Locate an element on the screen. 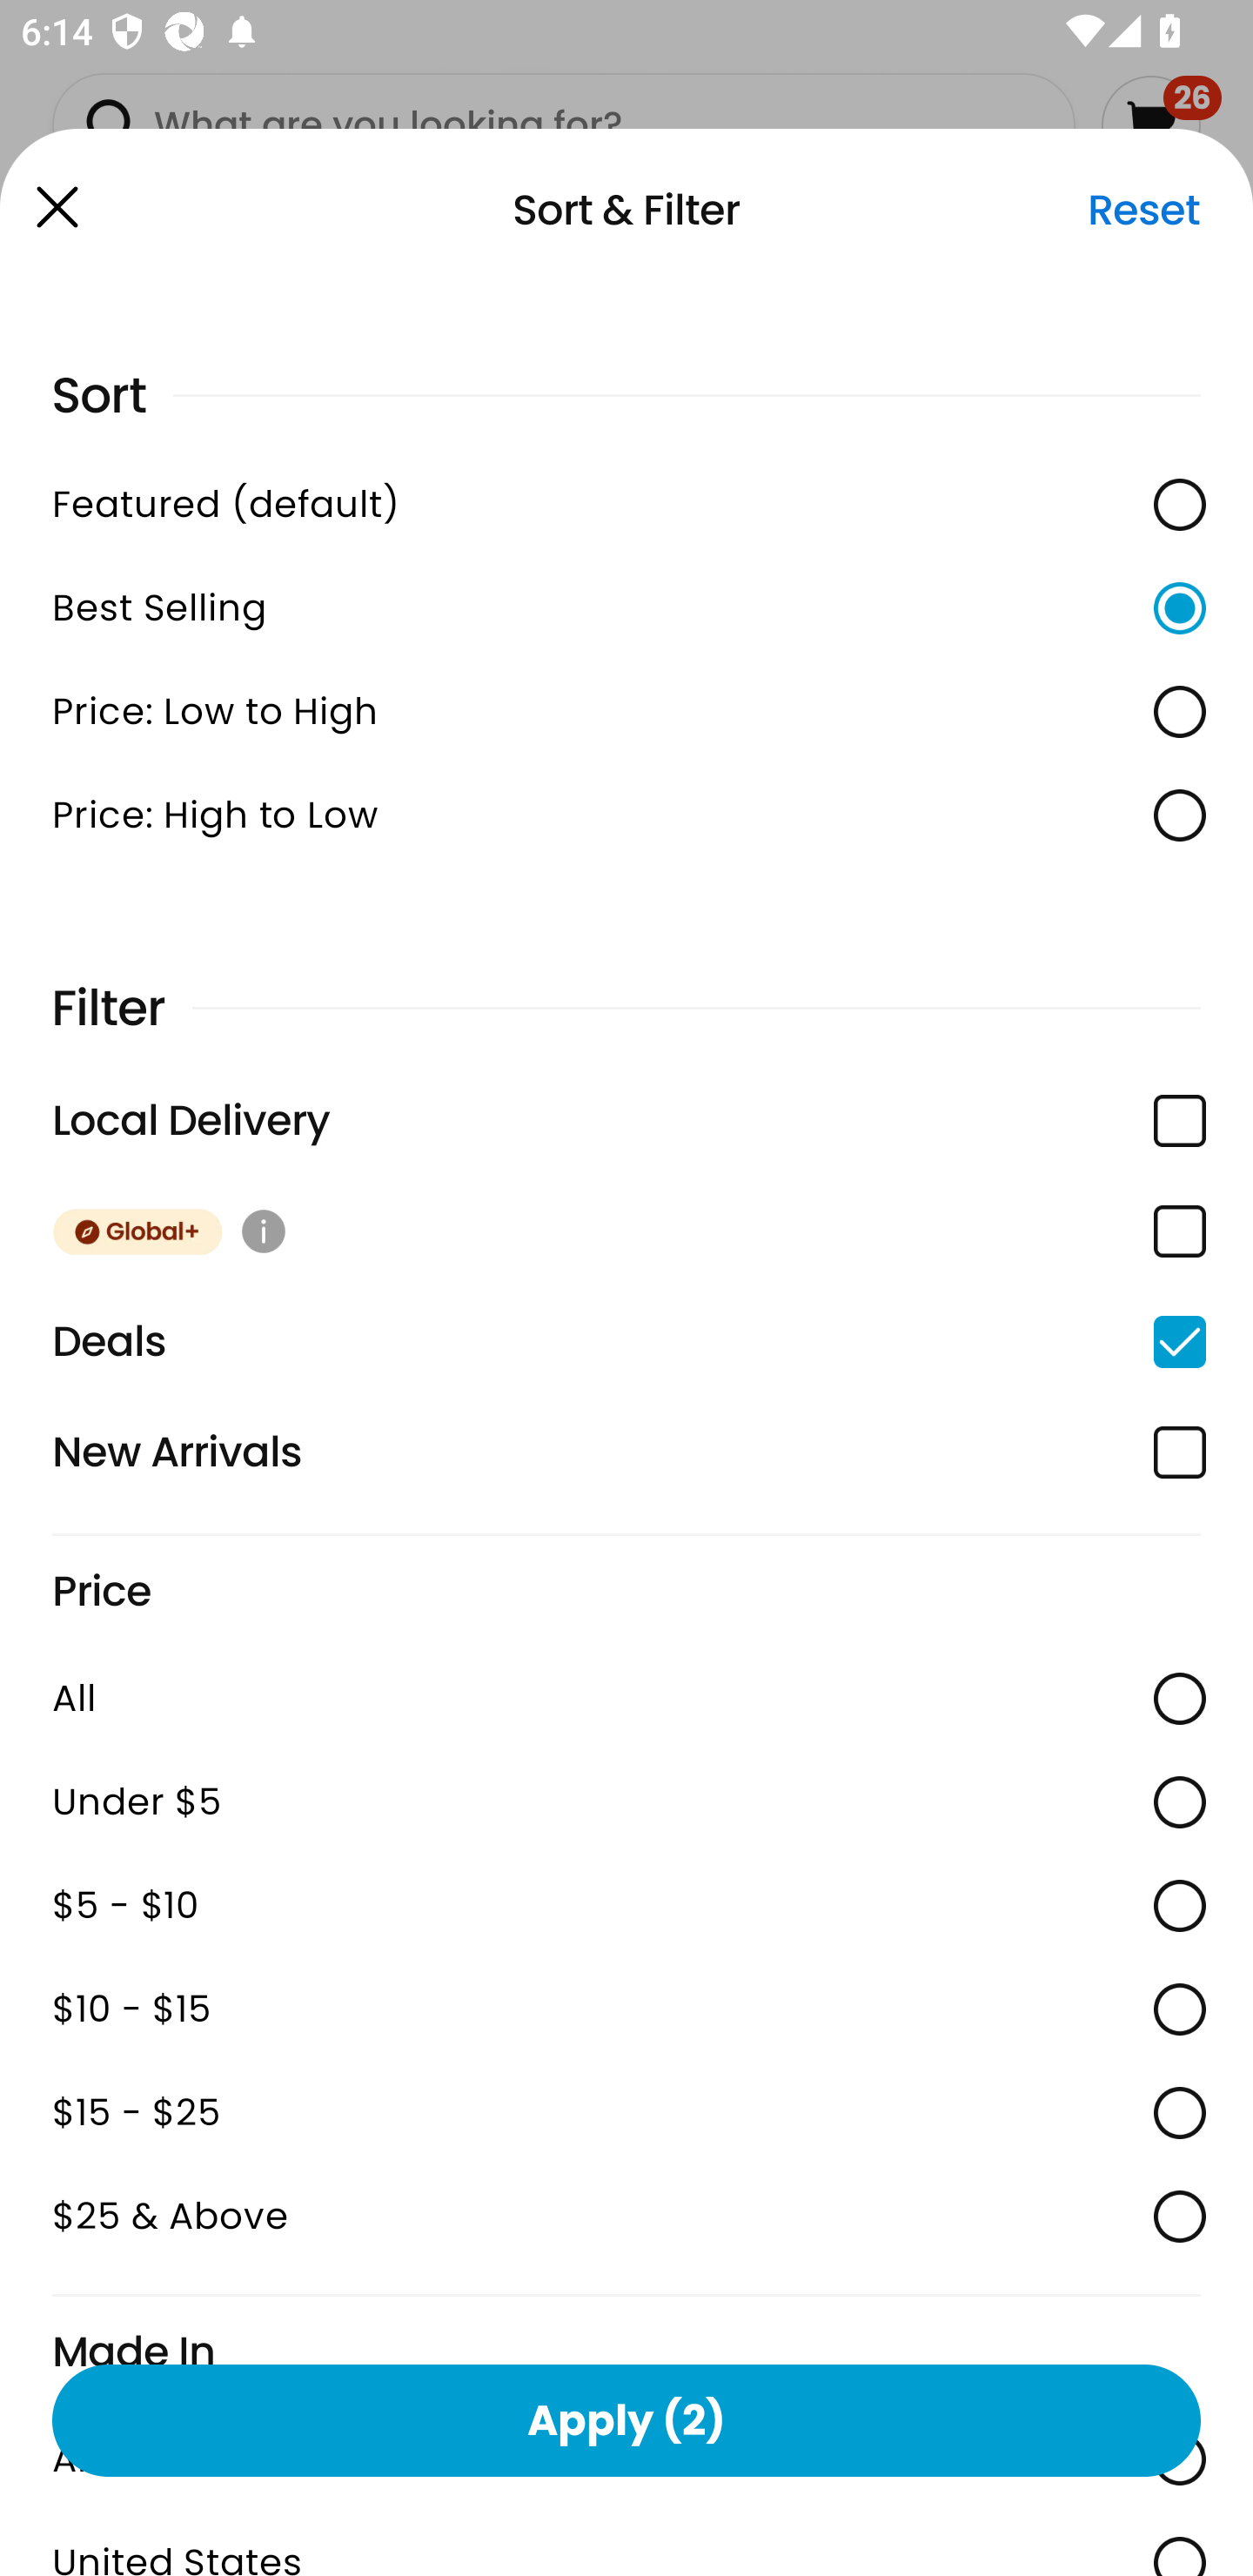 The image size is (1253, 2576). Reset is located at coordinates (1143, 210).